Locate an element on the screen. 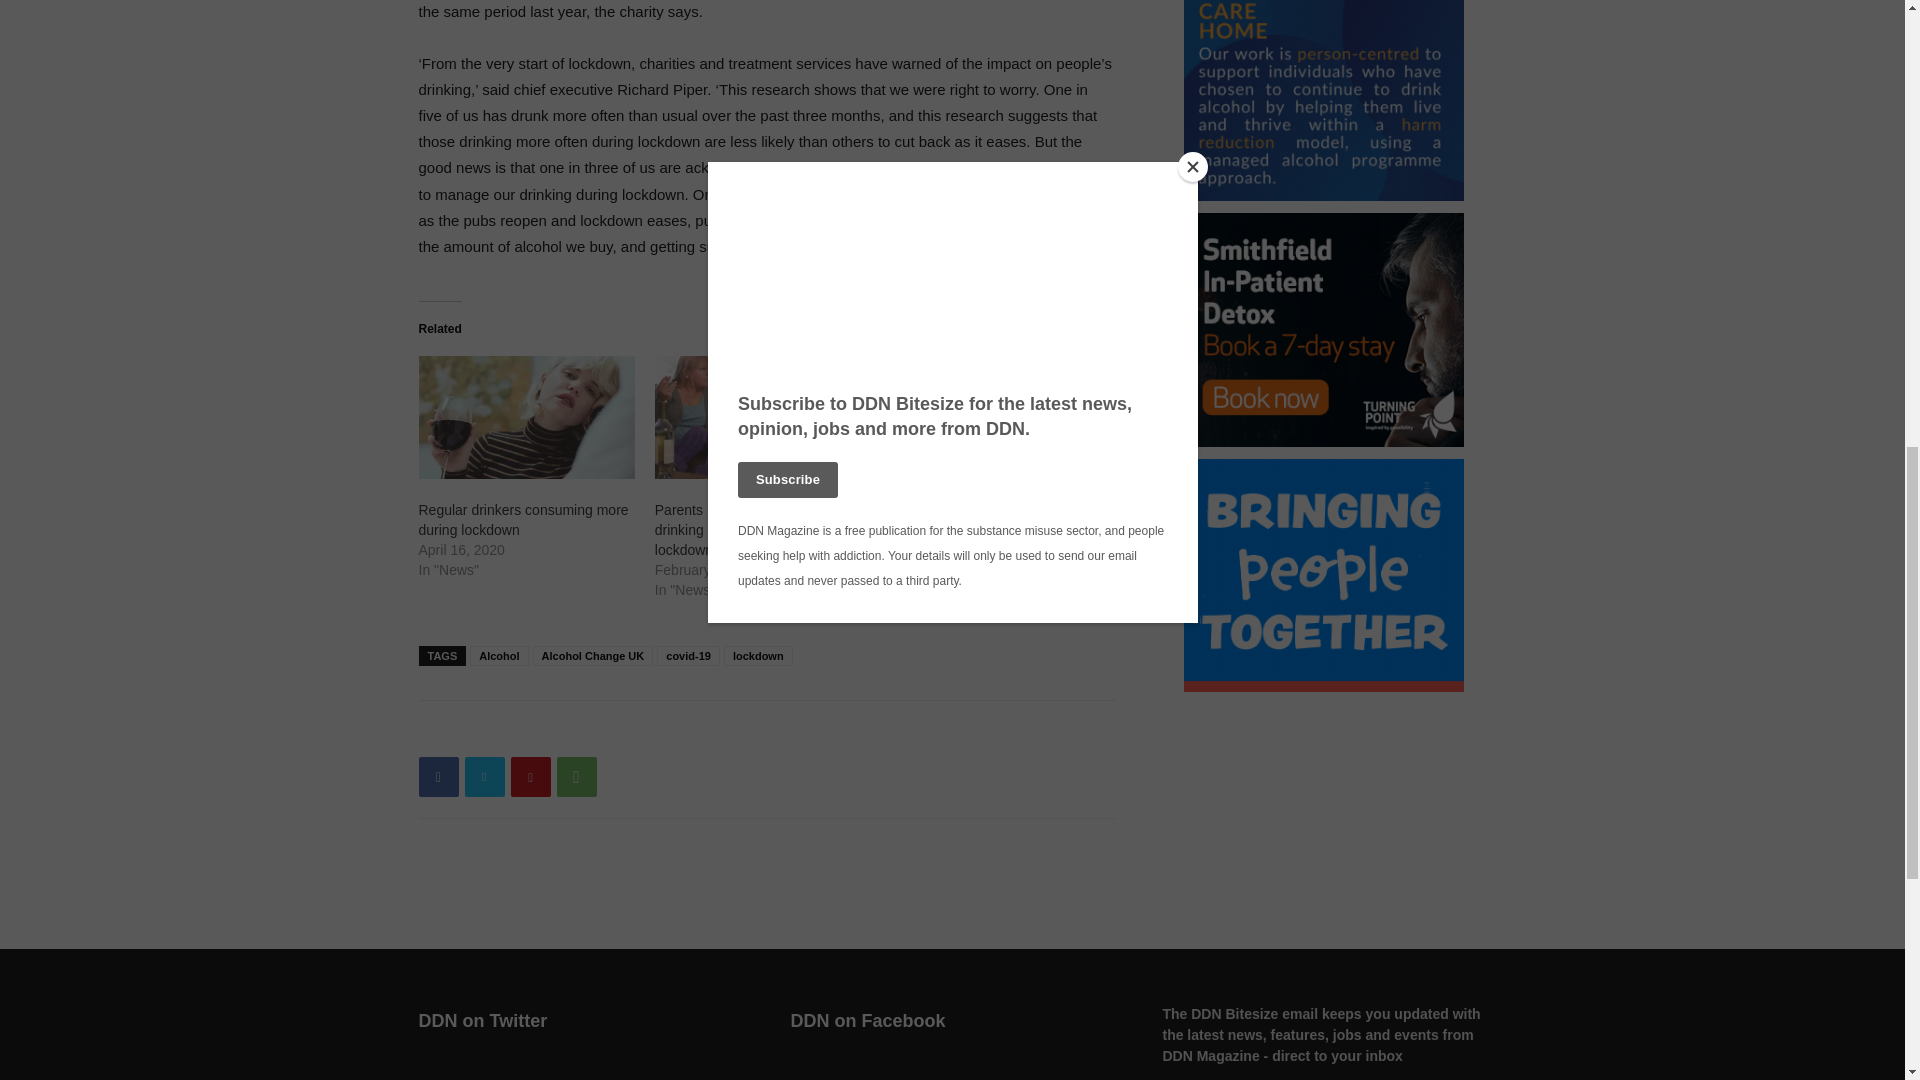  Regular drinkers consuming more during lockdown is located at coordinates (526, 418).